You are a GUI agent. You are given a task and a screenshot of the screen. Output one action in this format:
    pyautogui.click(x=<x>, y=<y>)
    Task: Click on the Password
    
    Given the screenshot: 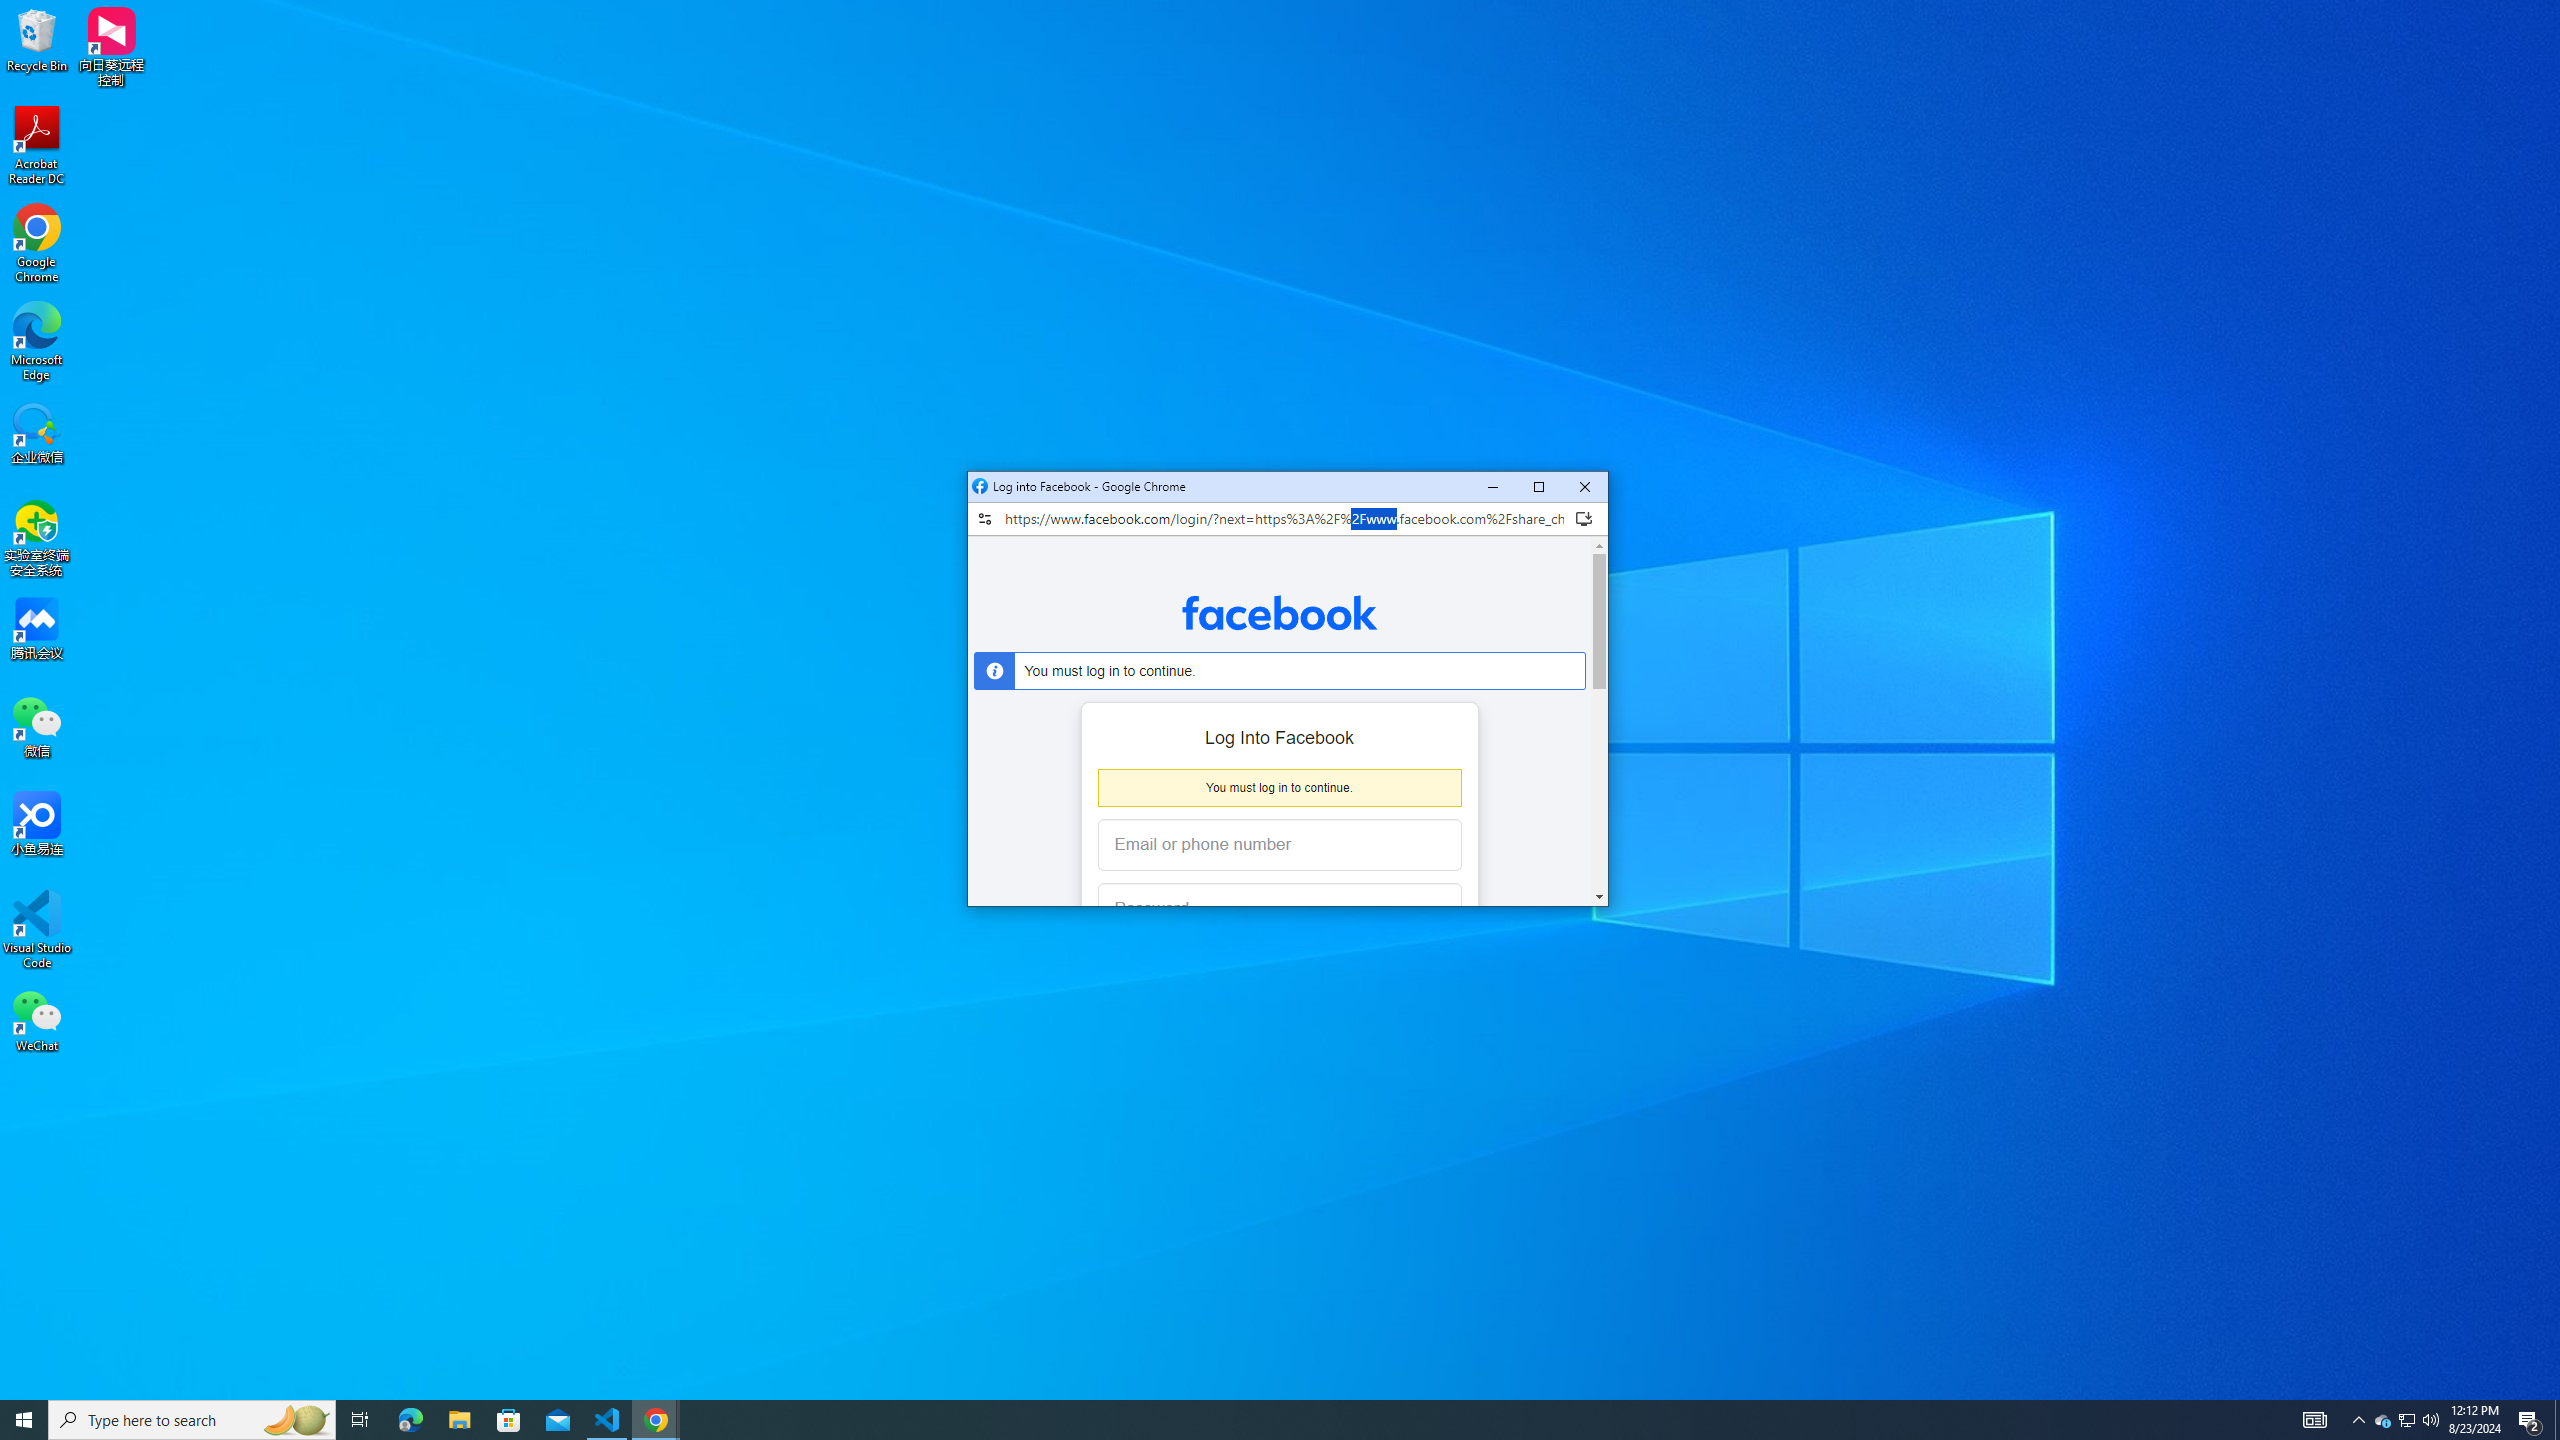 What is the action you would take?
    pyautogui.click(x=1264, y=910)
    